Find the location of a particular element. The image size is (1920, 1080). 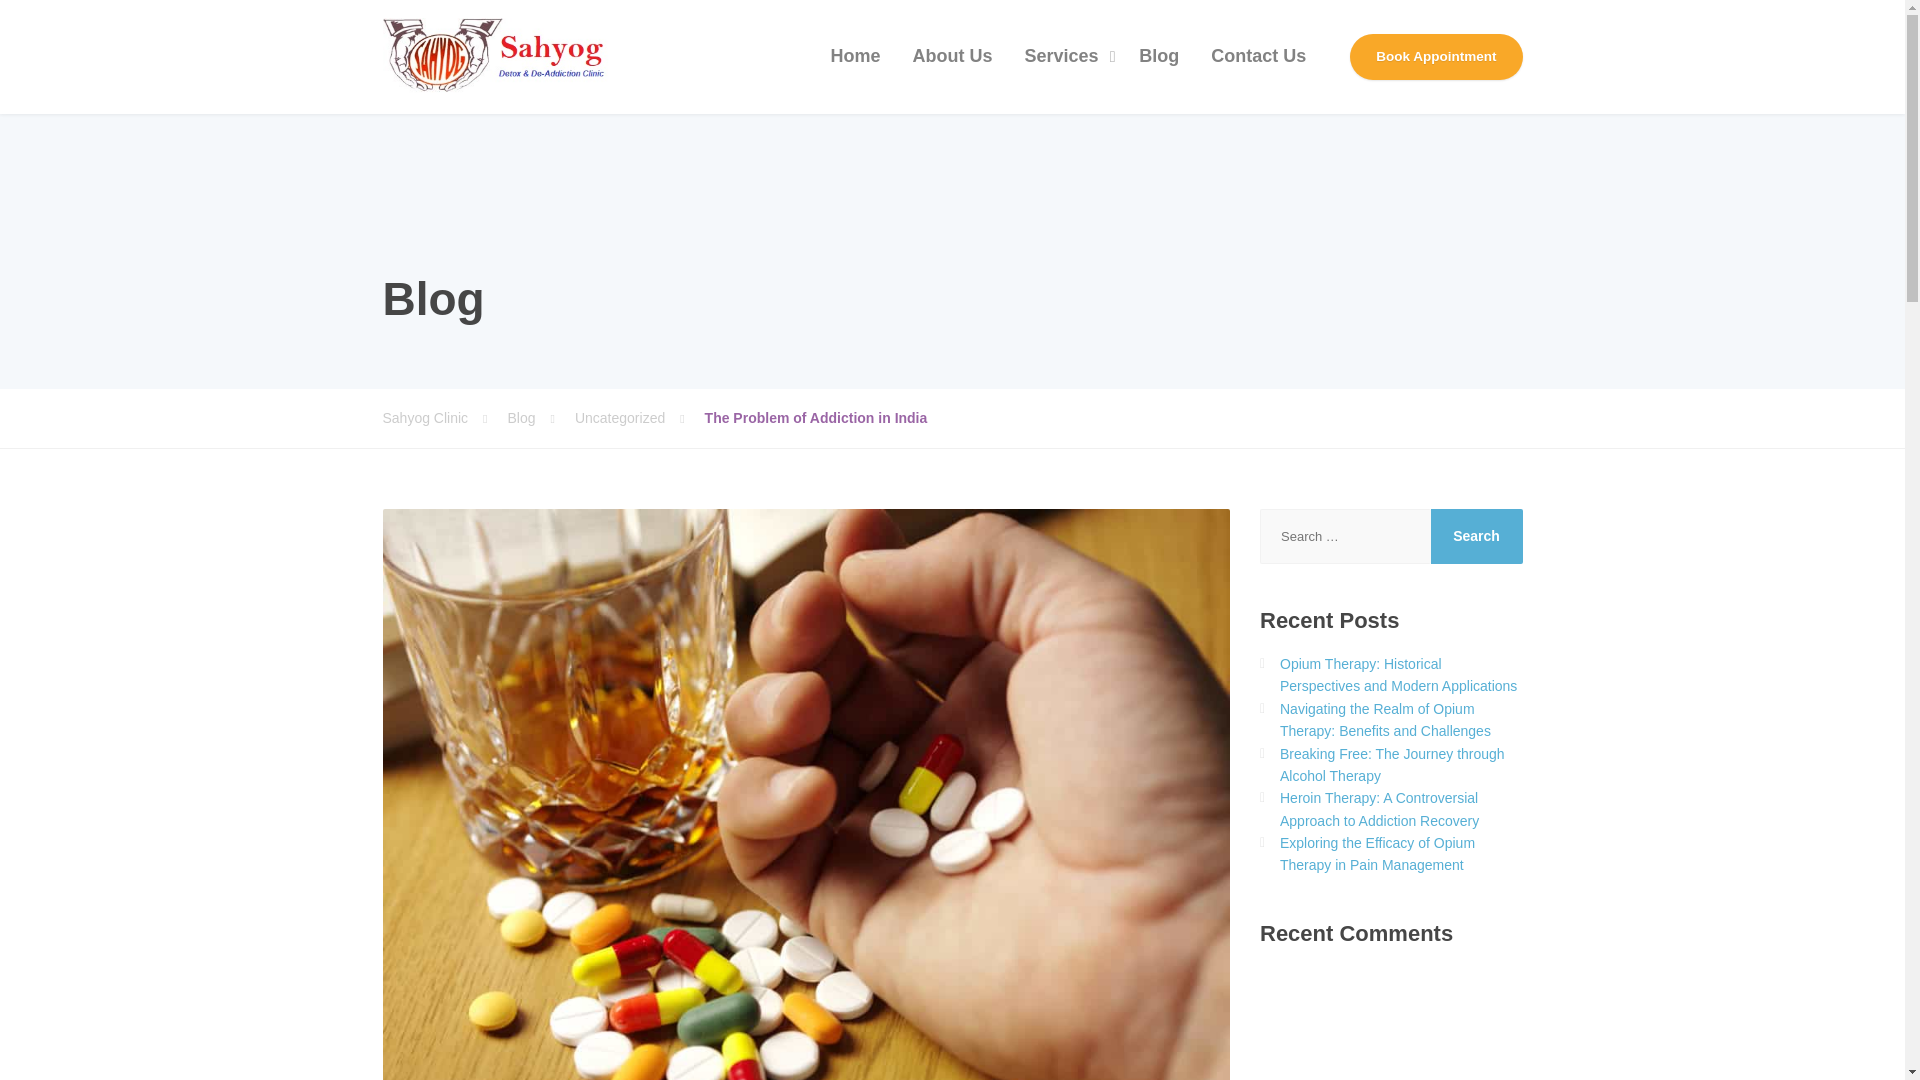

About Us is located at coordinates (952, 57).